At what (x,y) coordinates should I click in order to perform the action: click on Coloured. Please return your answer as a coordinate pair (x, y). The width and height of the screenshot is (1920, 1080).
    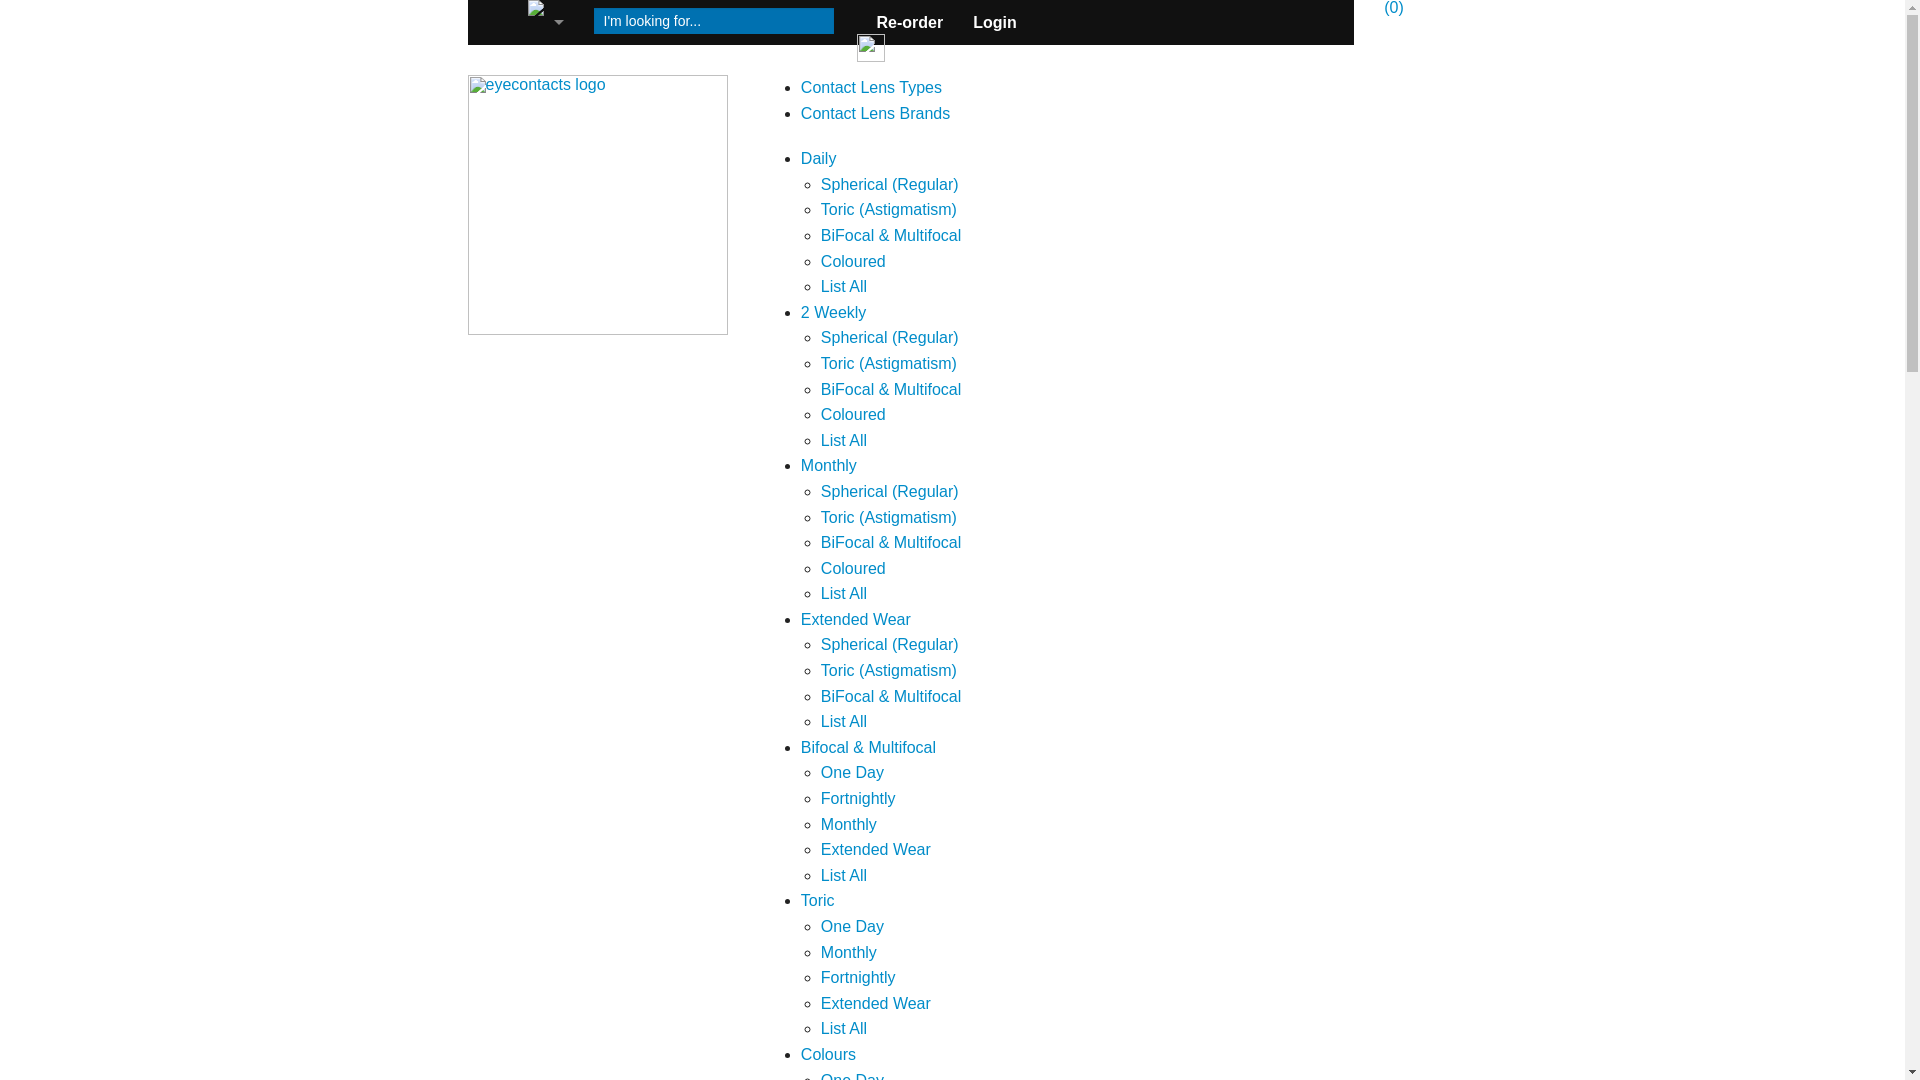
    Looking at the image, I should click on (854, 262).